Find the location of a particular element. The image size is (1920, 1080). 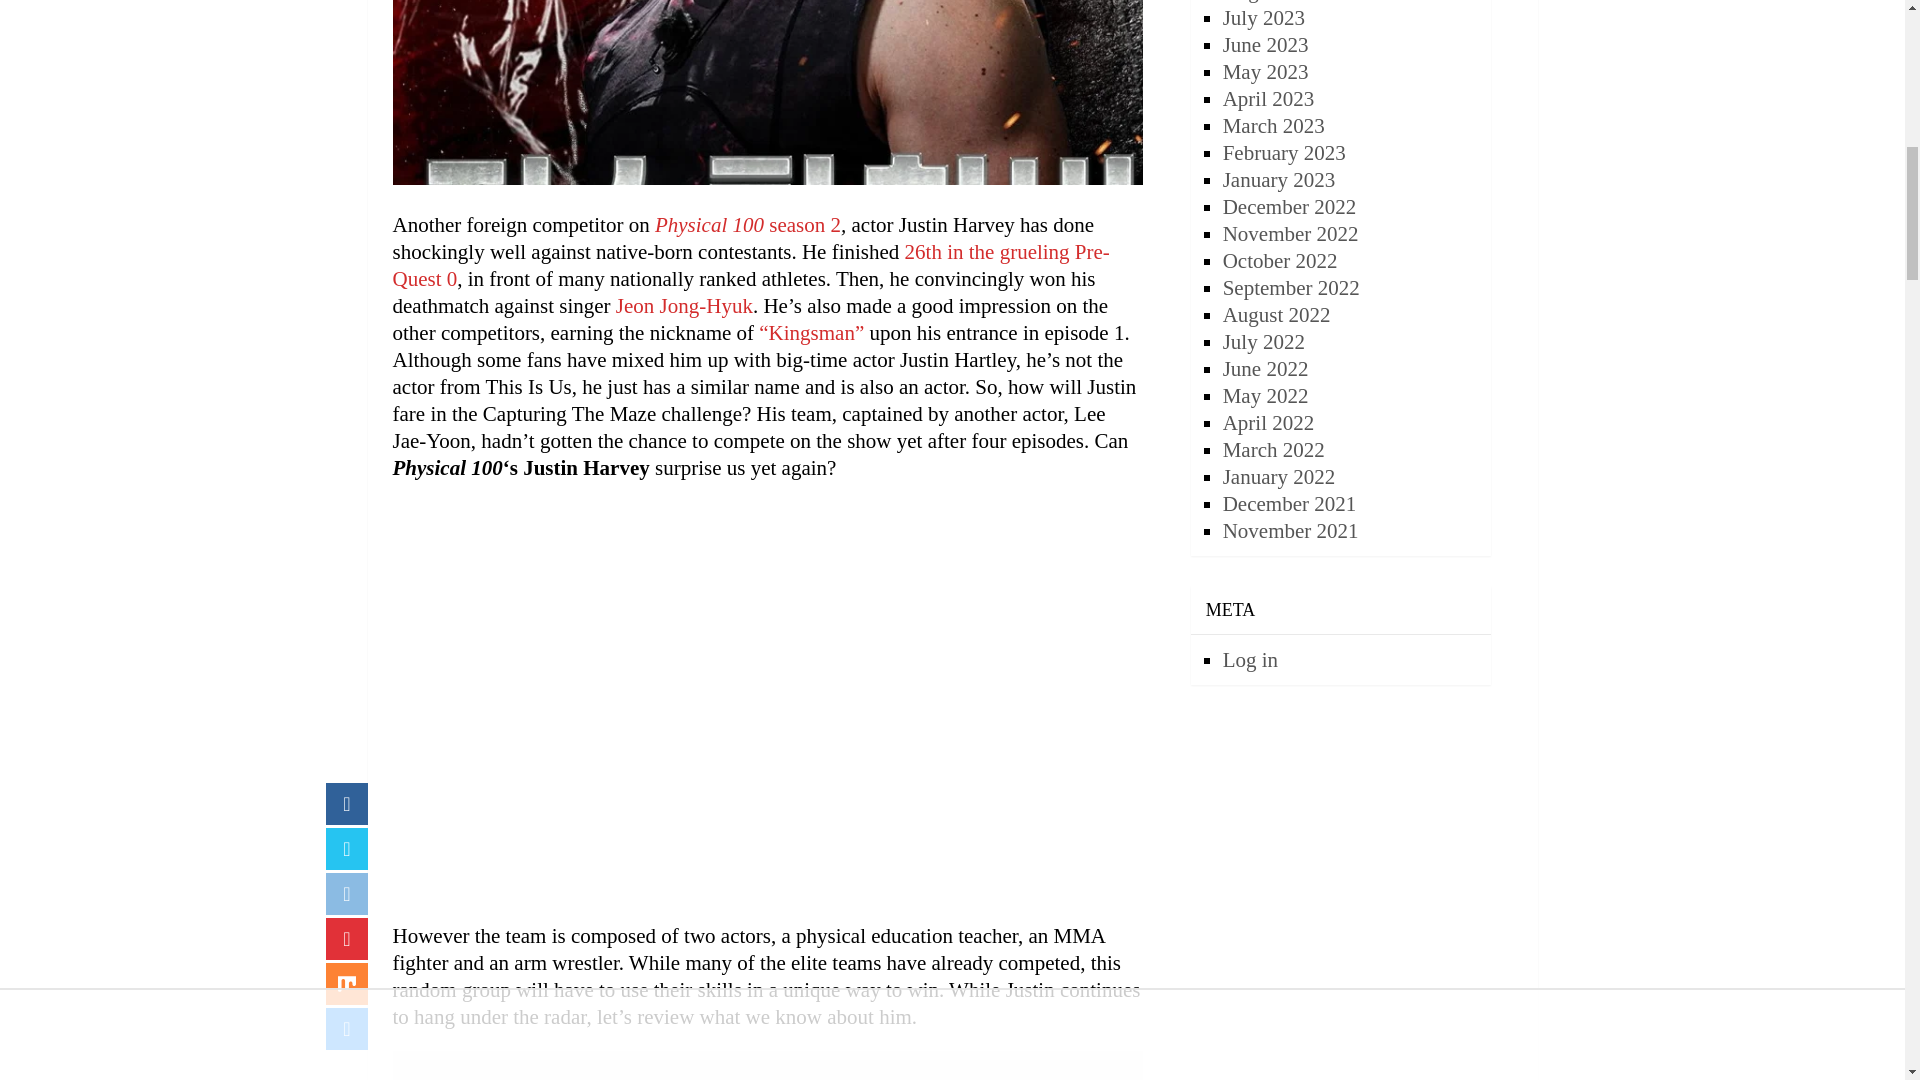

26th in the grueling Pre-Quest 0 is located at coordinates (750, 264).